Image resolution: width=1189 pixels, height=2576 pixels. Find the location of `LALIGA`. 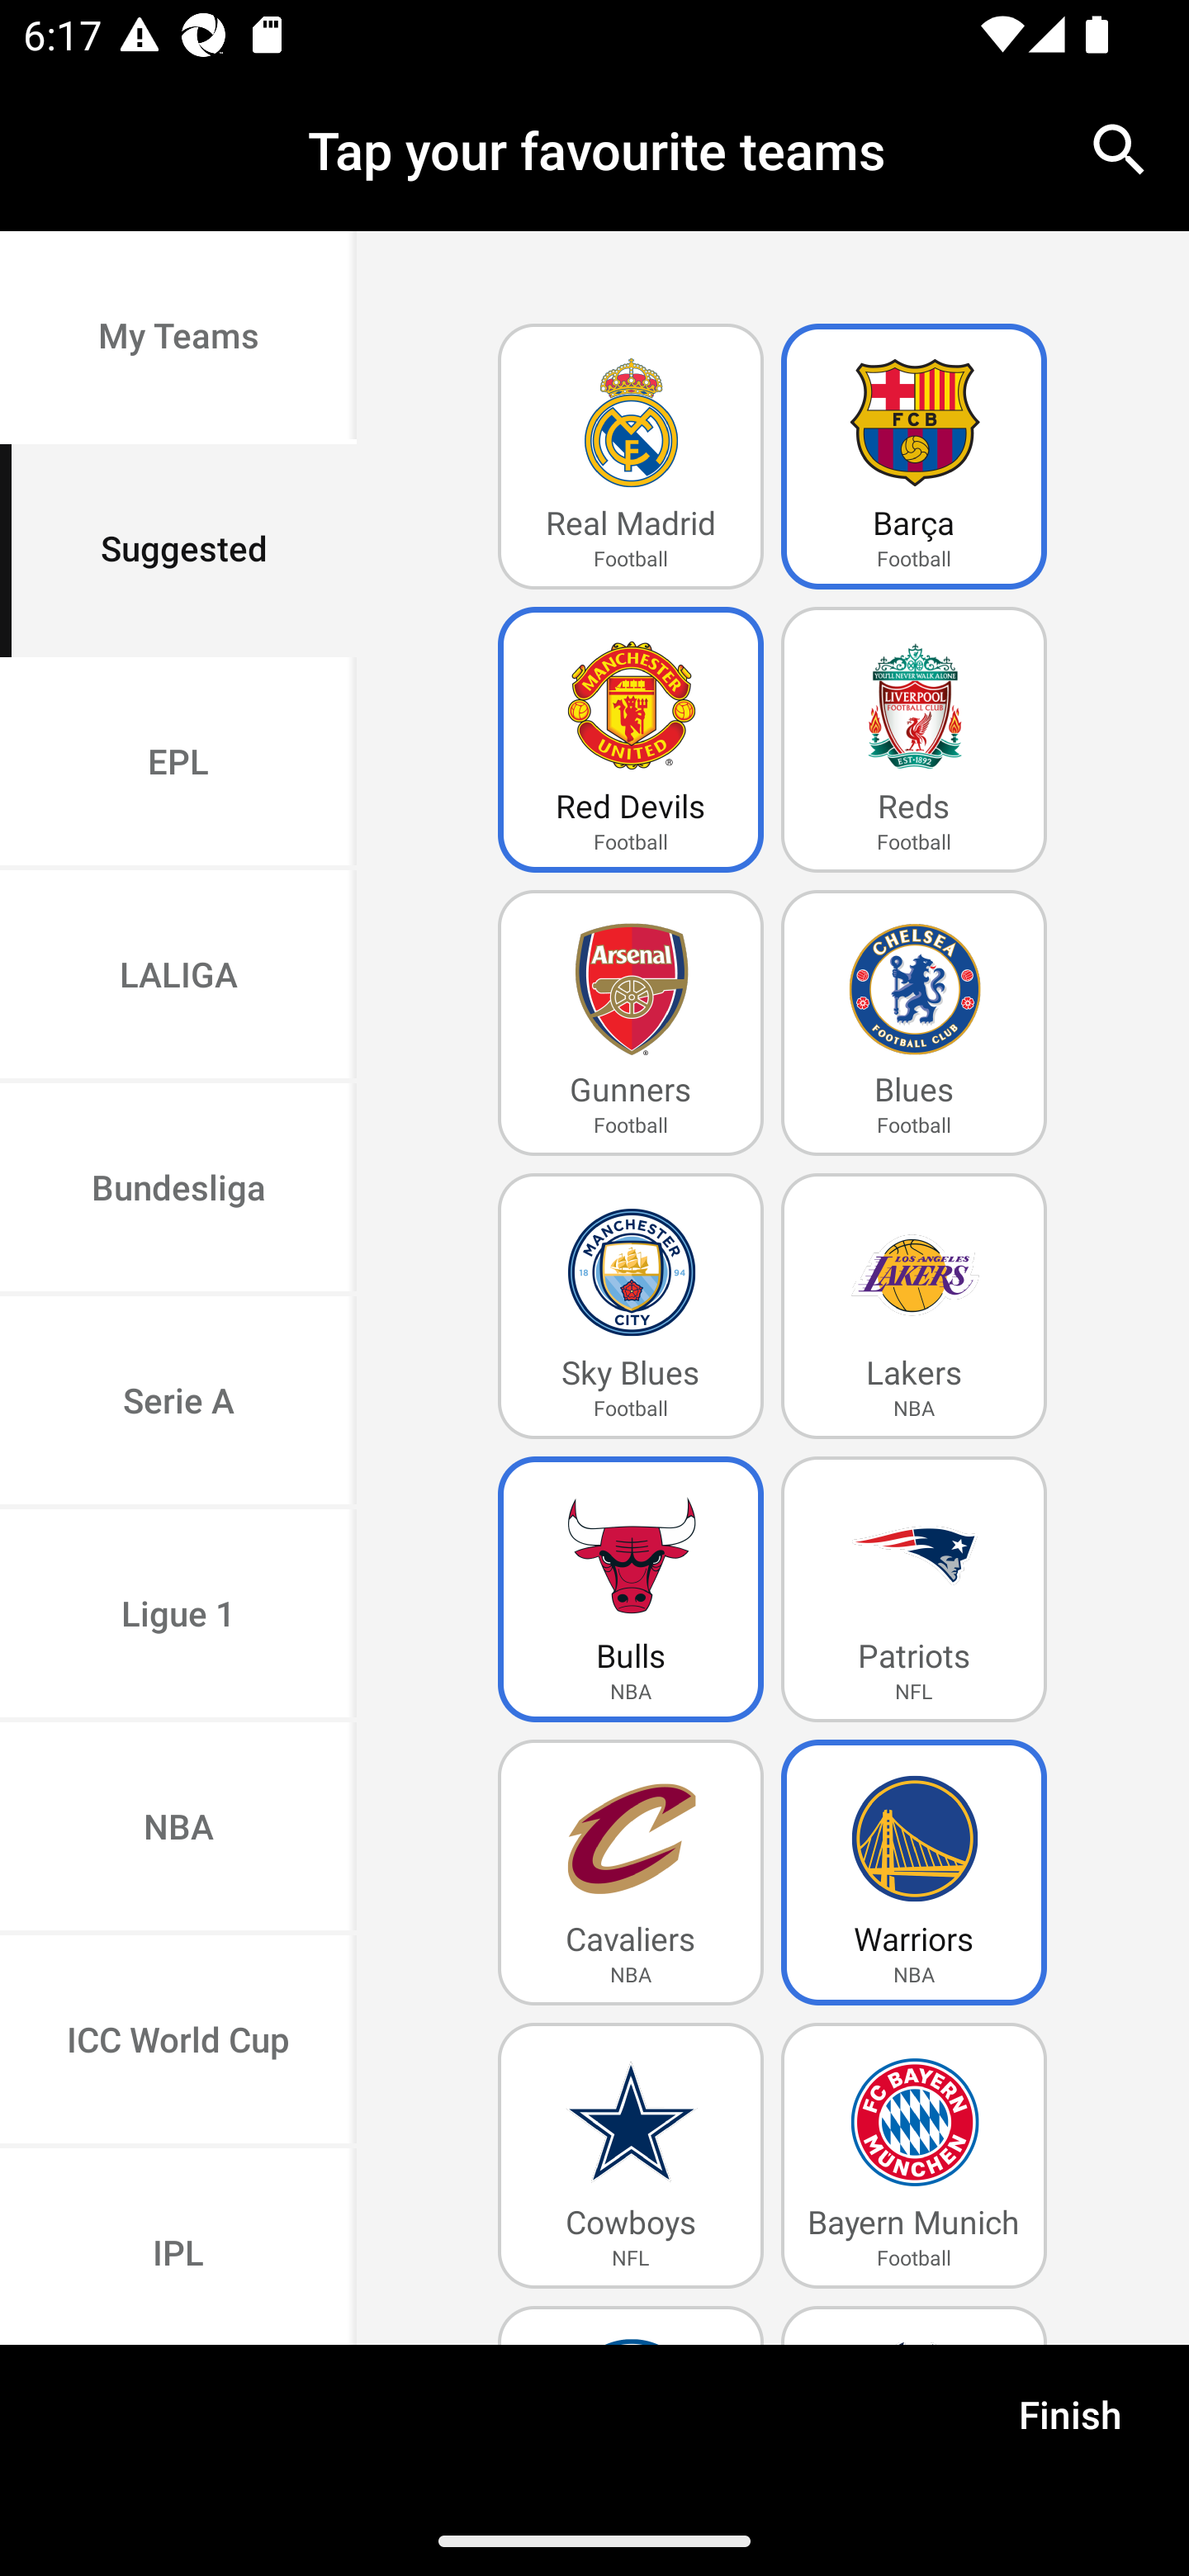

LALIGA is located at coordinates (178, 978).